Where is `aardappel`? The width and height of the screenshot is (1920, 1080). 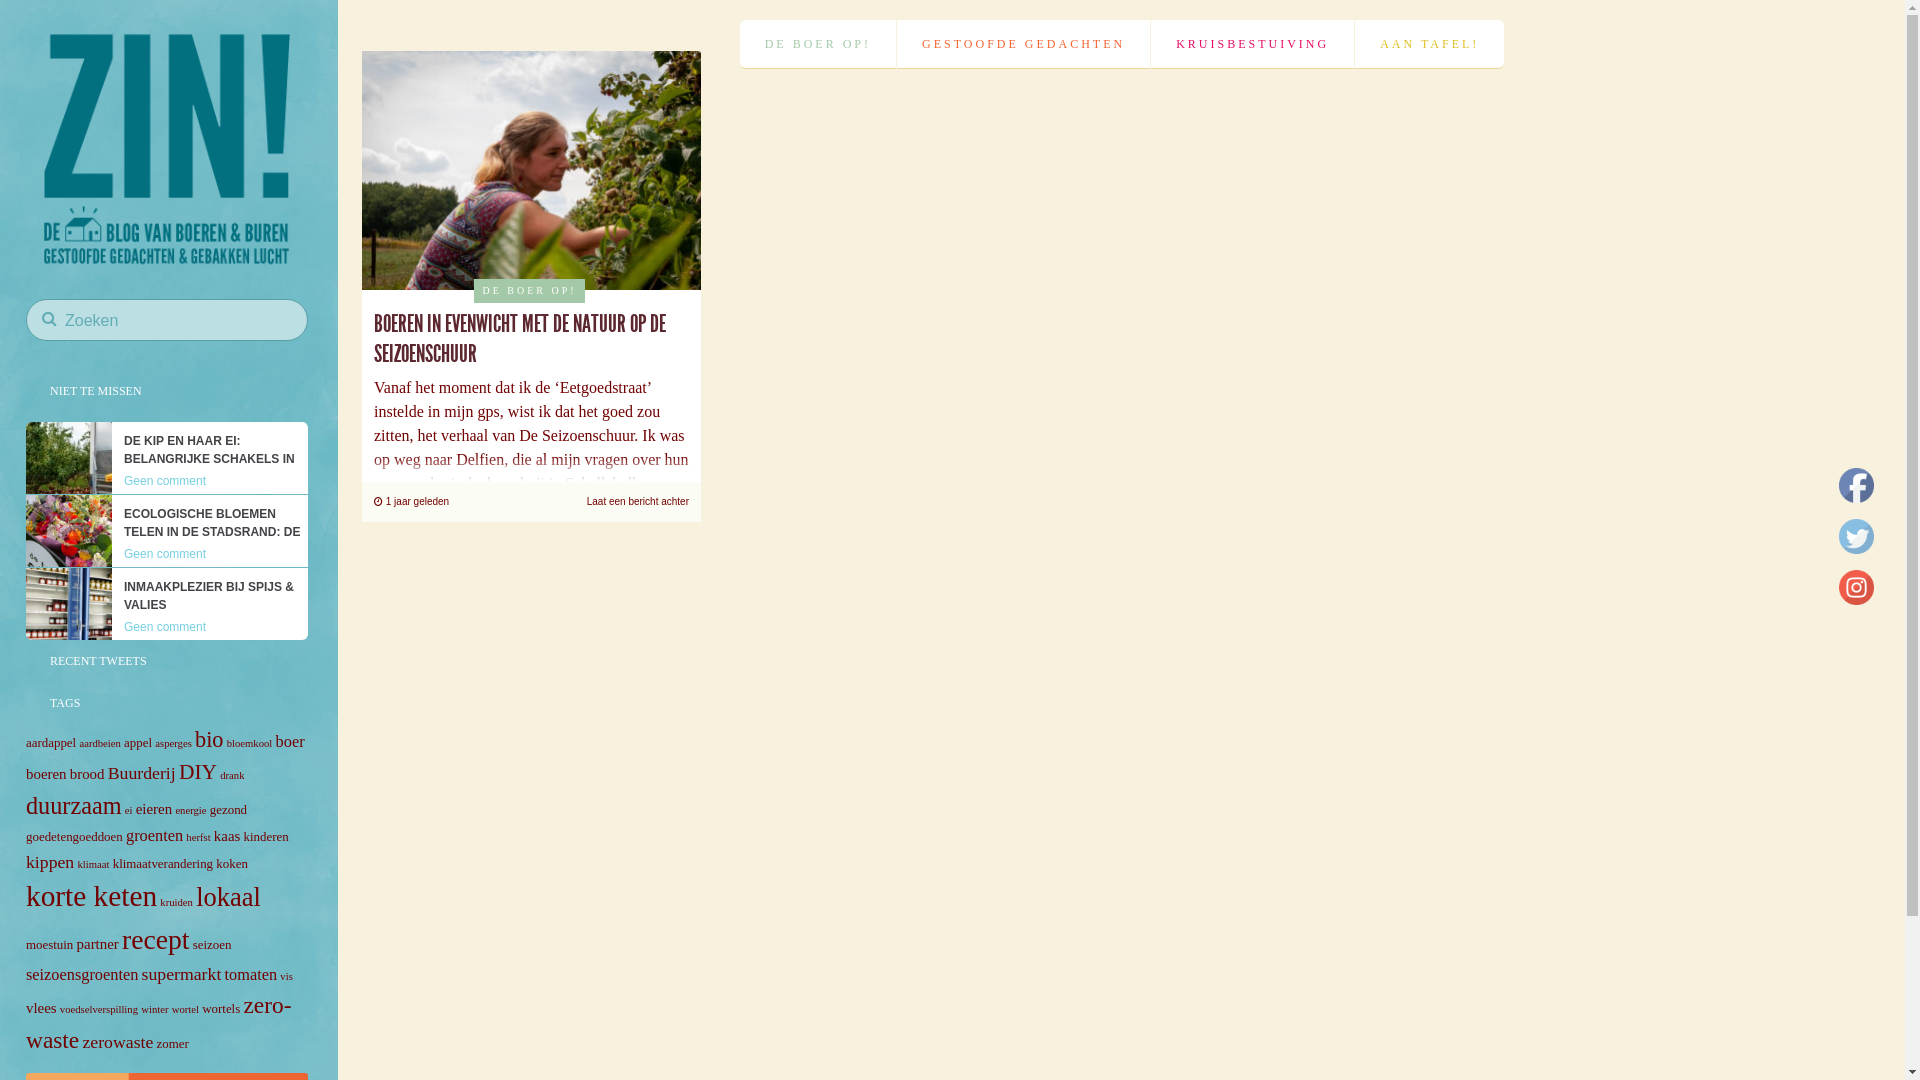
aardappel is located at coordinates (51, 742).